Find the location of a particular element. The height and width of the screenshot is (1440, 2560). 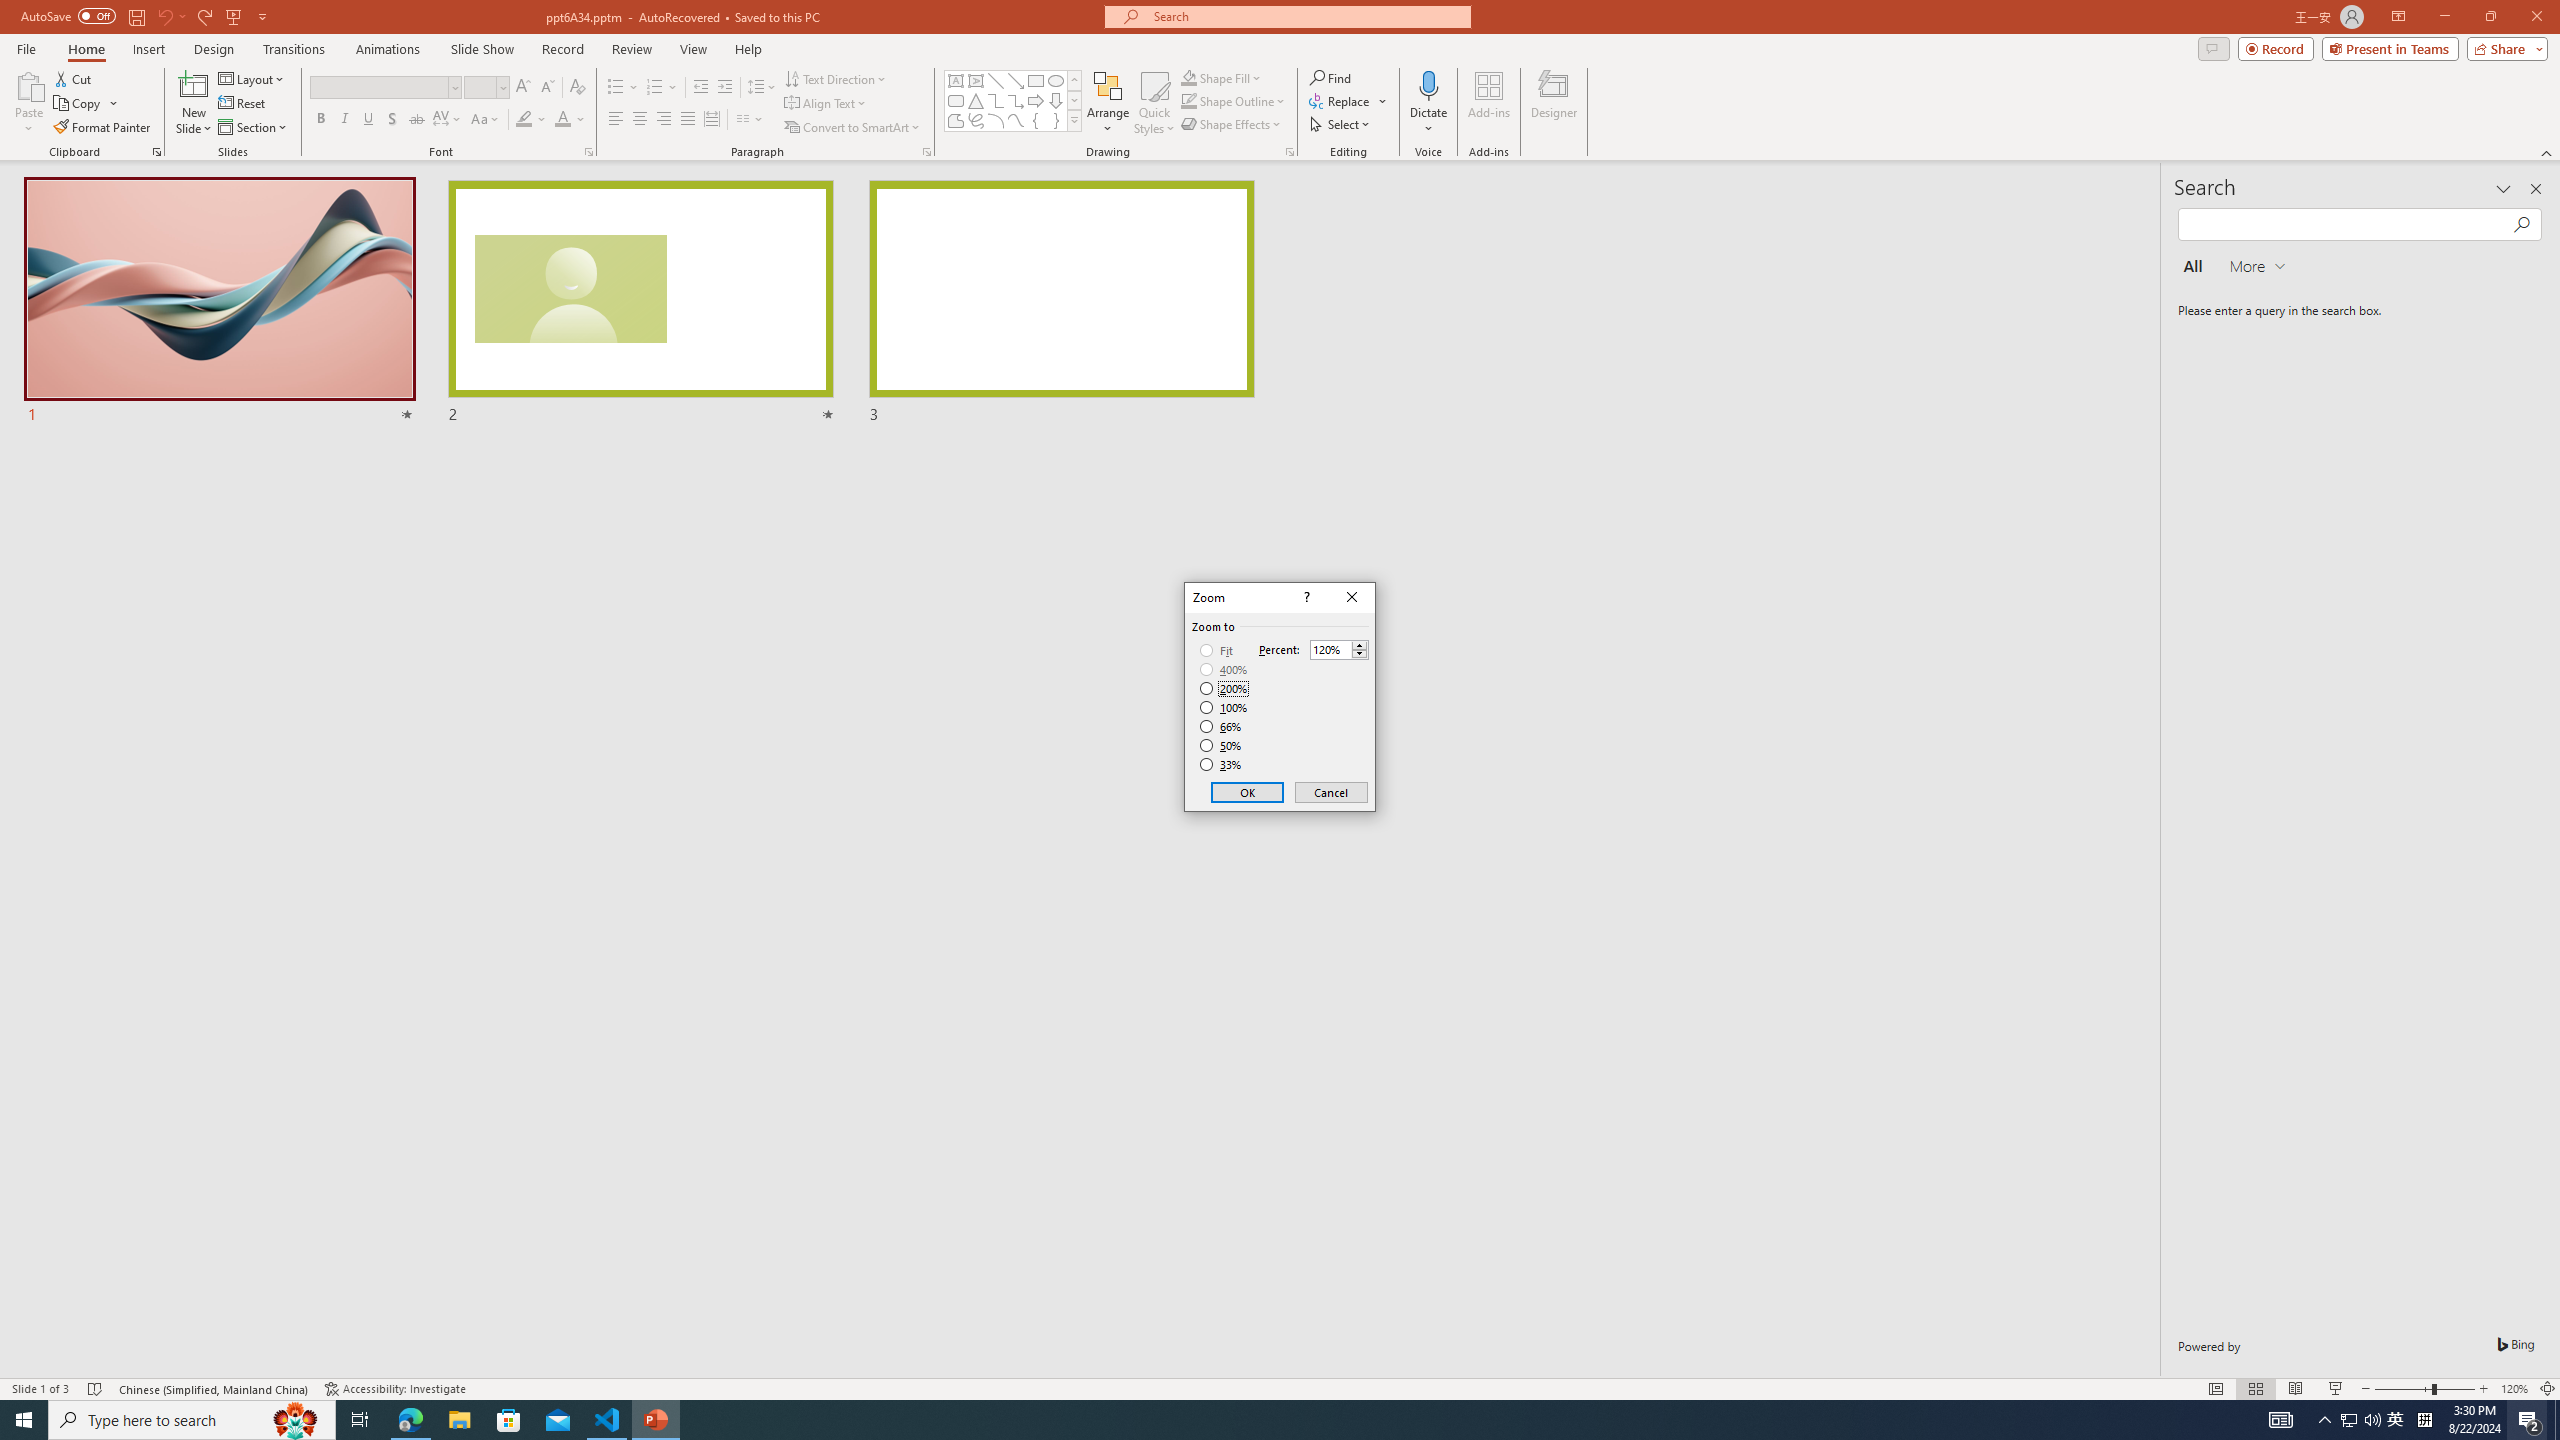

Running applications is located at coordinates (1244, 1420).